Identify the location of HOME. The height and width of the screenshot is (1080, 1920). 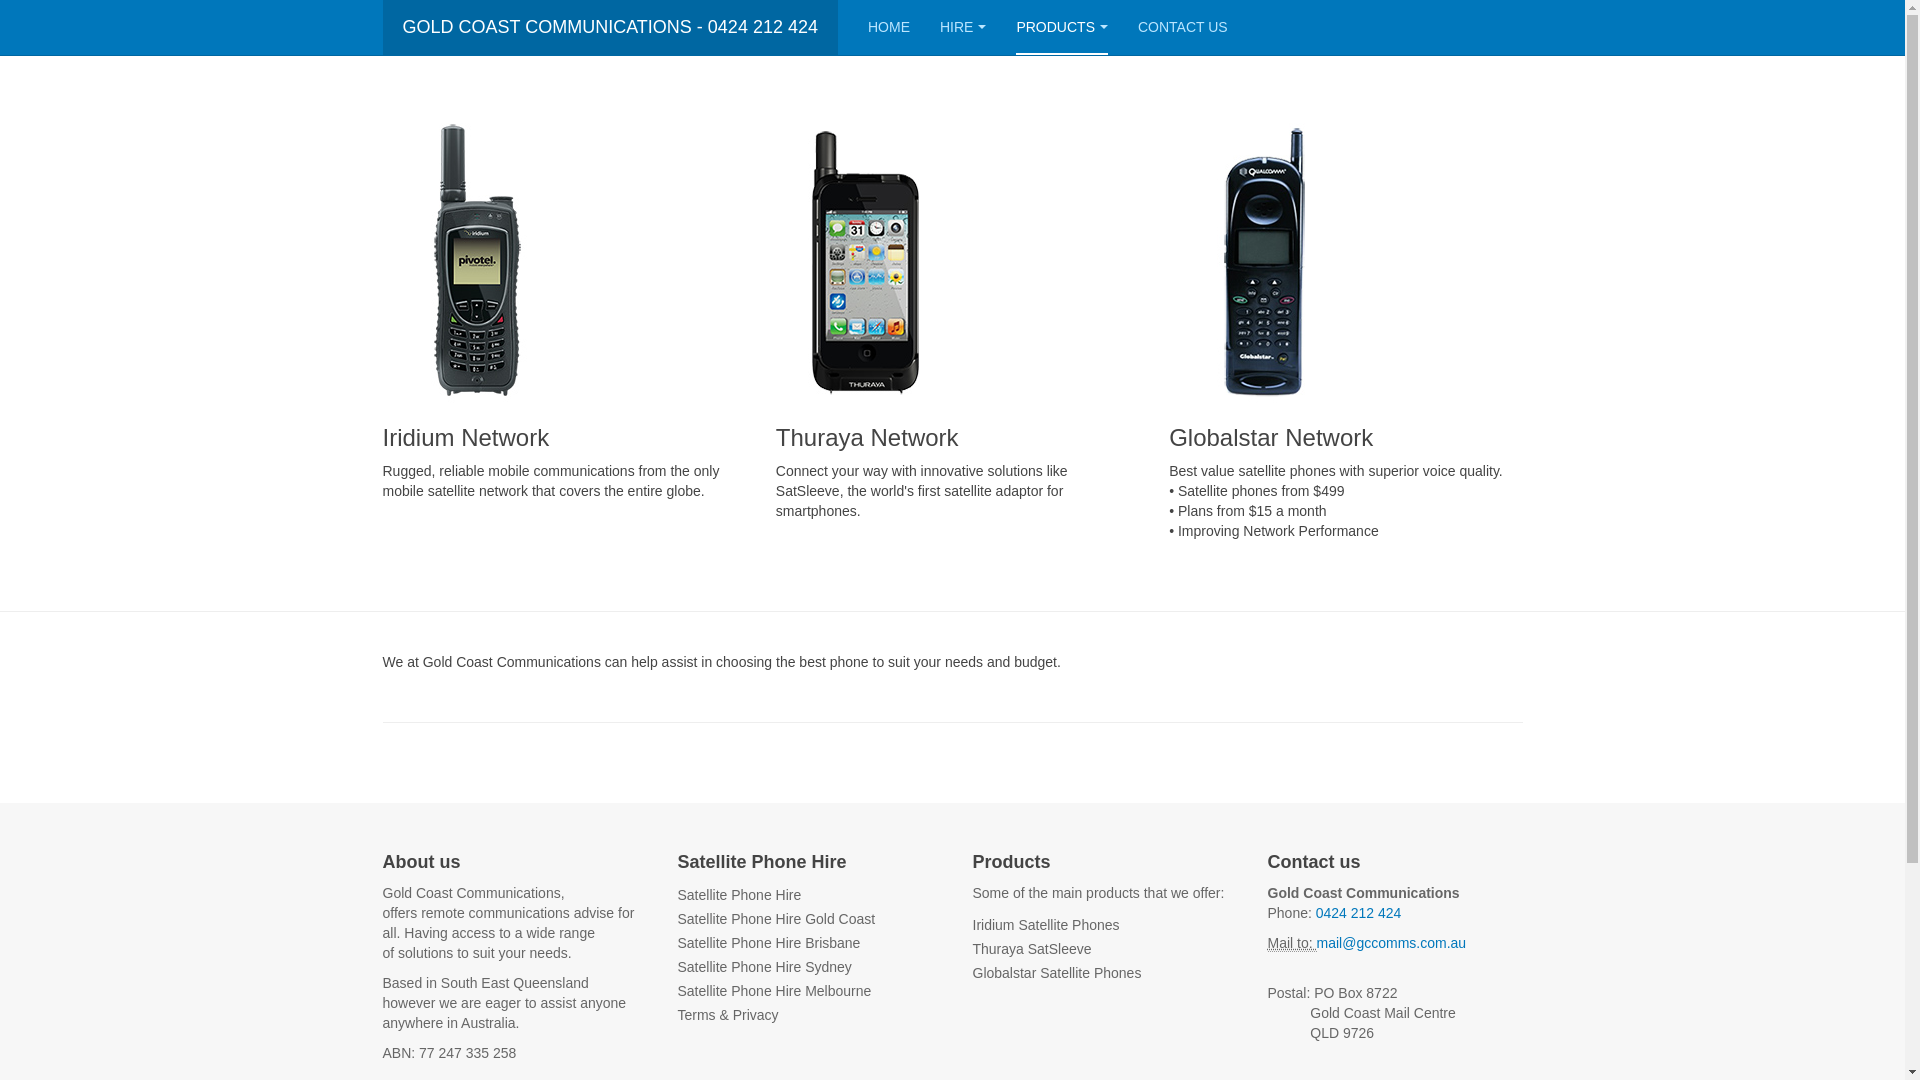
(889, 28).